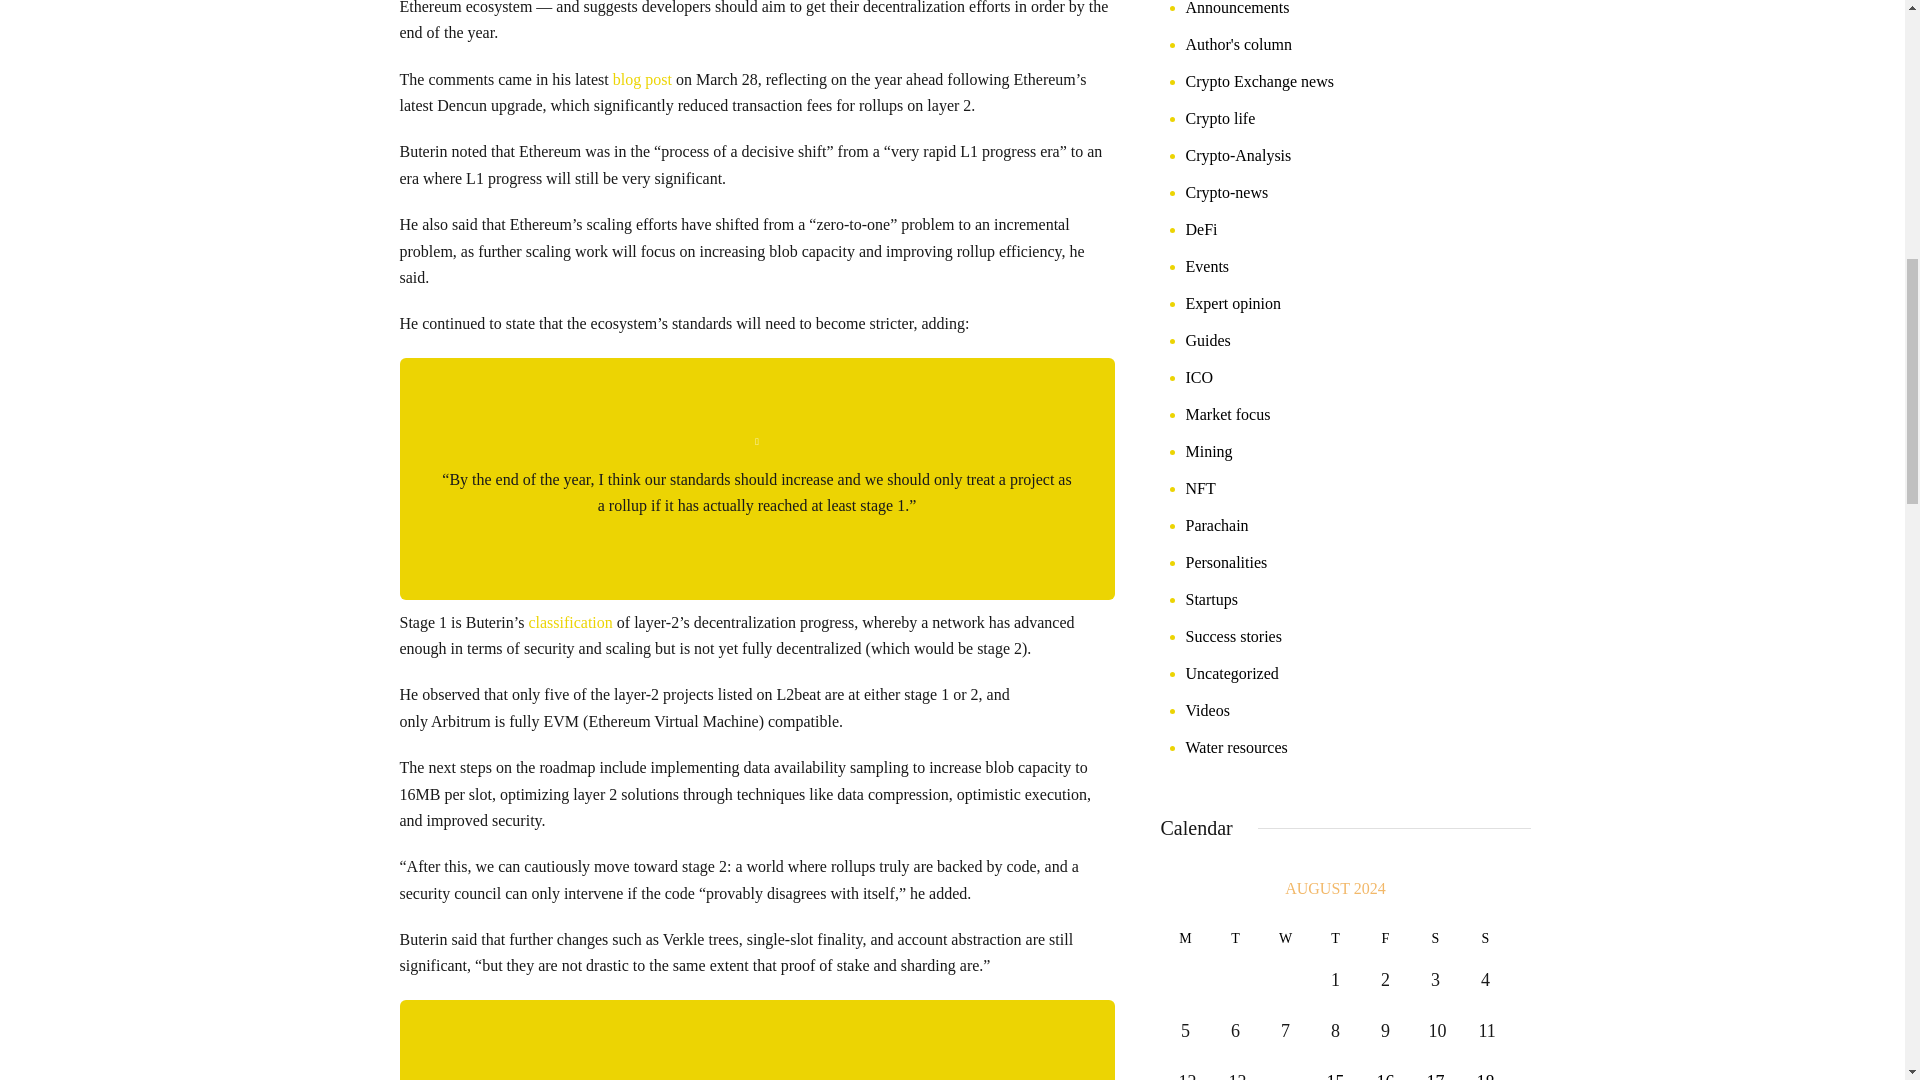 This screenshot has height=1080, width=1920. Describe the element at coordinates (1234, 938) in the screenshot. I see `Tuesday` at that location.